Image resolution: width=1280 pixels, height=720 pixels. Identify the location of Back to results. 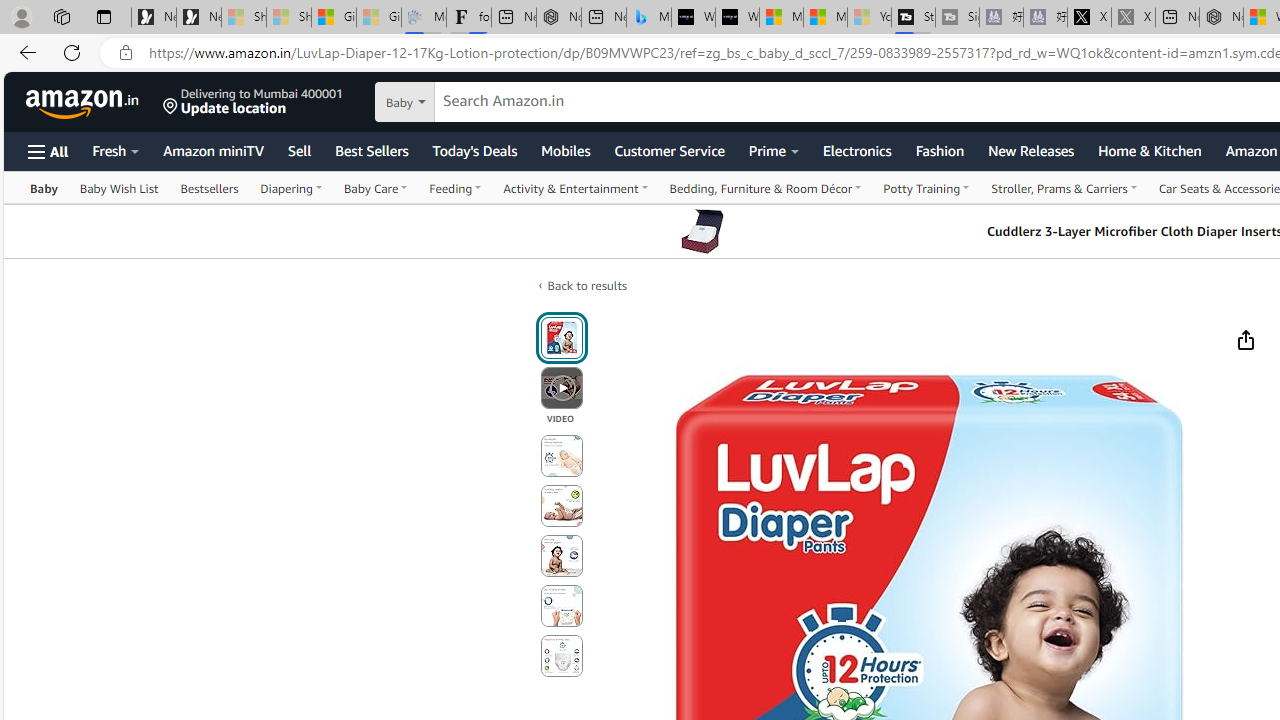
(586, 286).